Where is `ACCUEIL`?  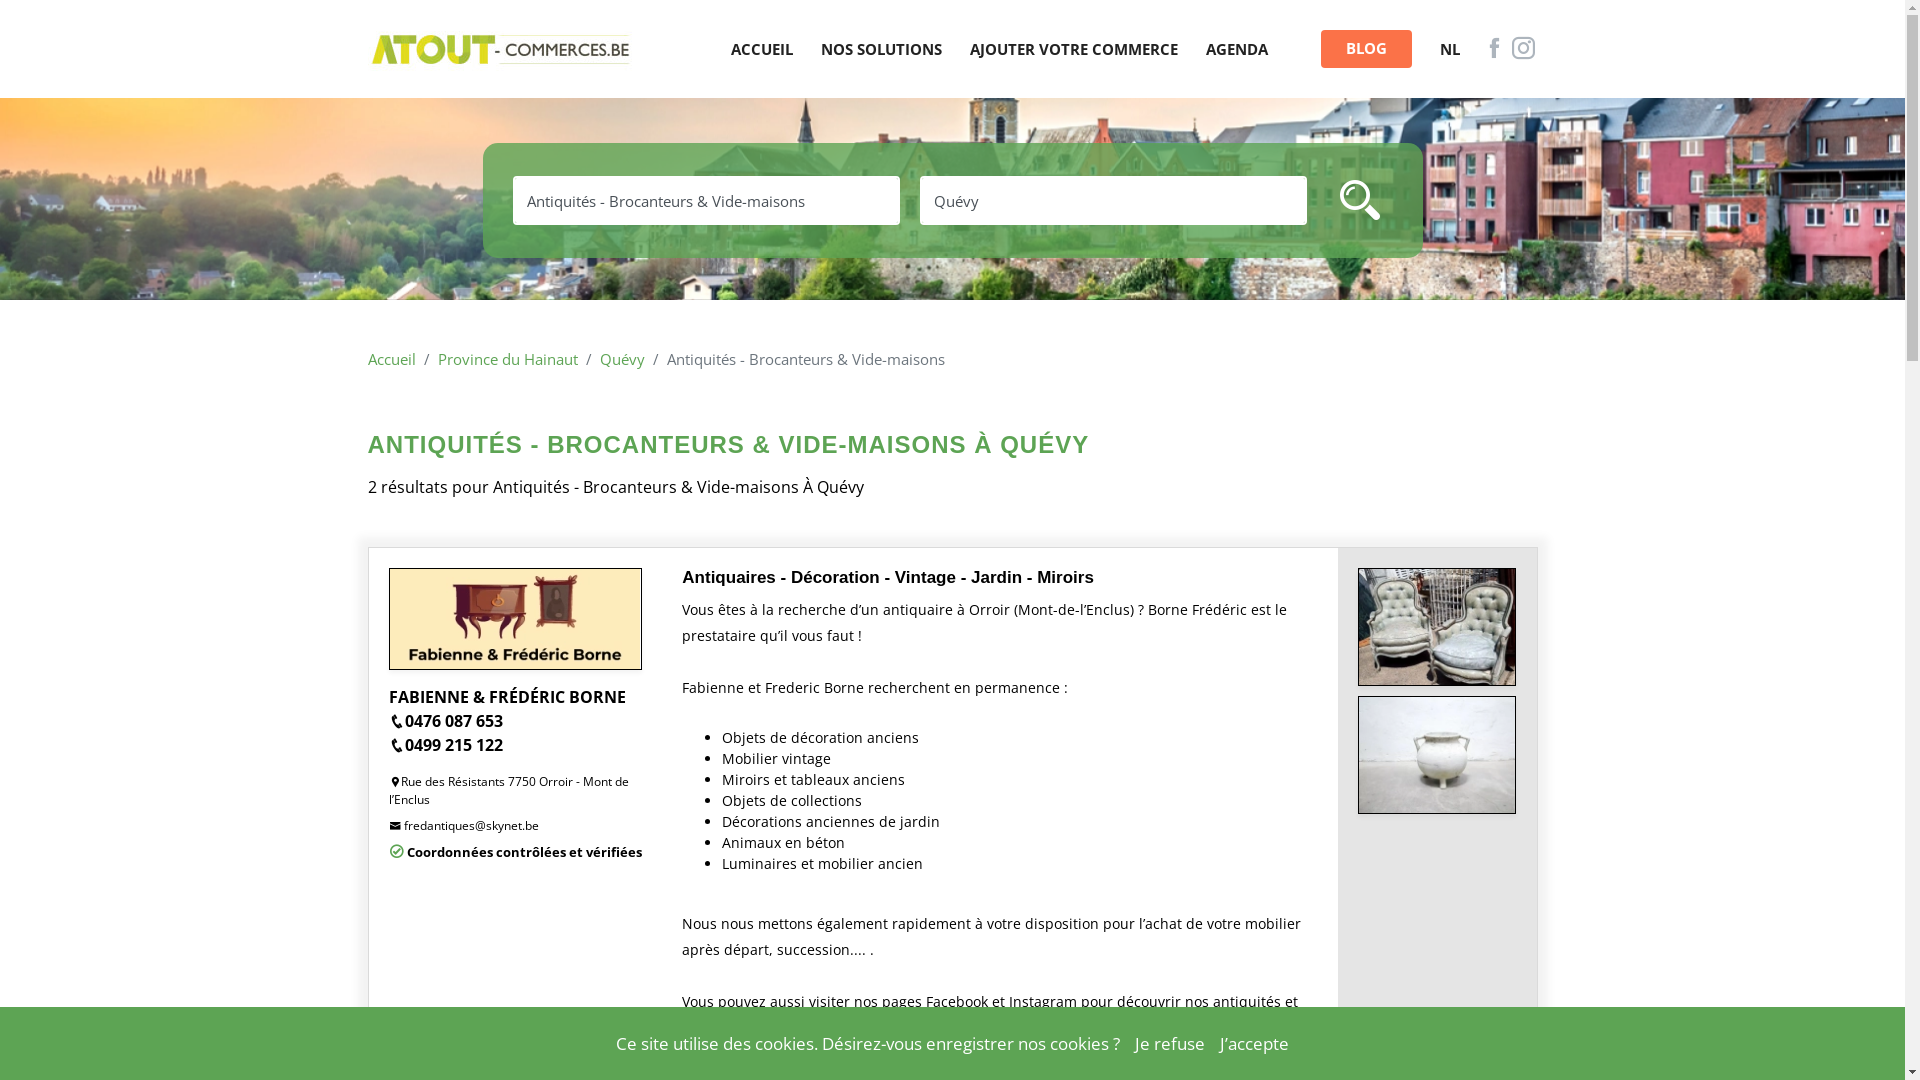
ACCUEIL is located at coordinates (761, 50).